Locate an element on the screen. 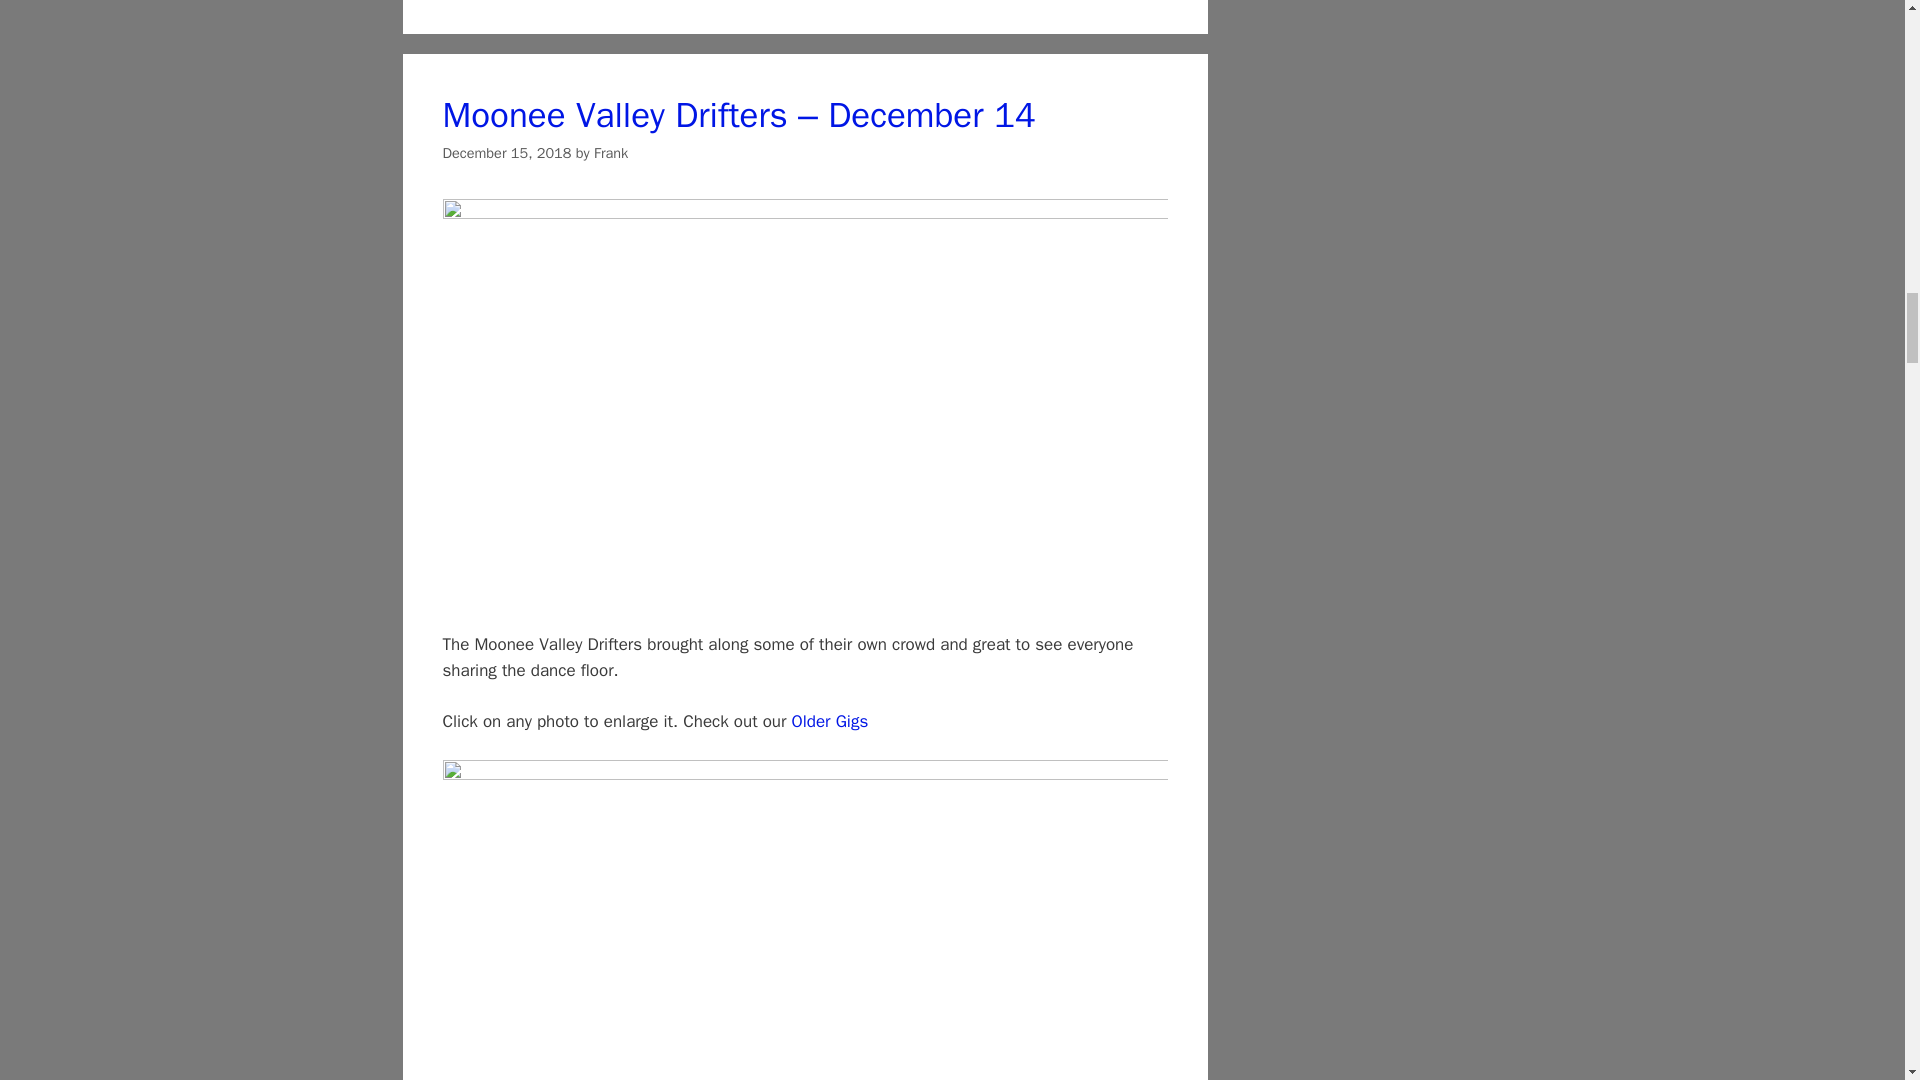  View all posts by Frank is located at coordinates (610, 152).